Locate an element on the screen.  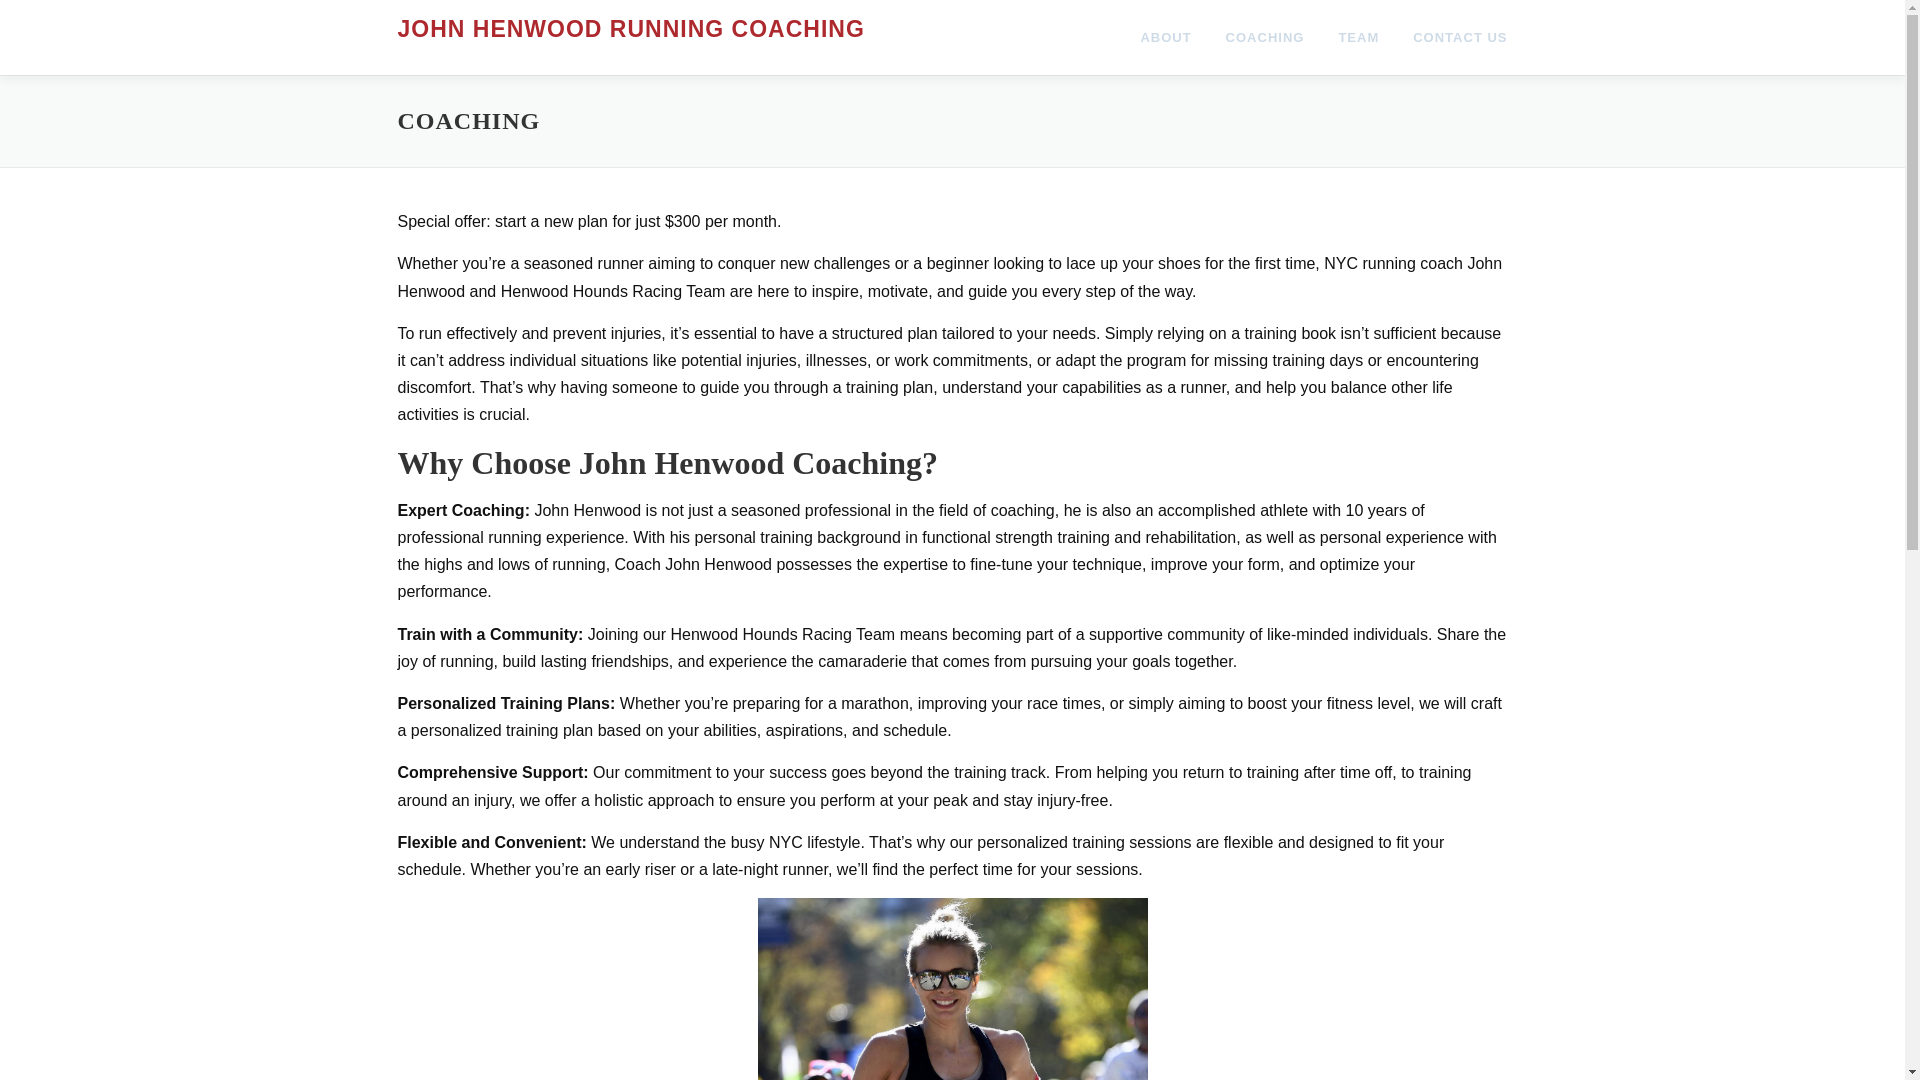
JOHN HENWOOD RUNNING COACHING is located at coordinates (631, 29).